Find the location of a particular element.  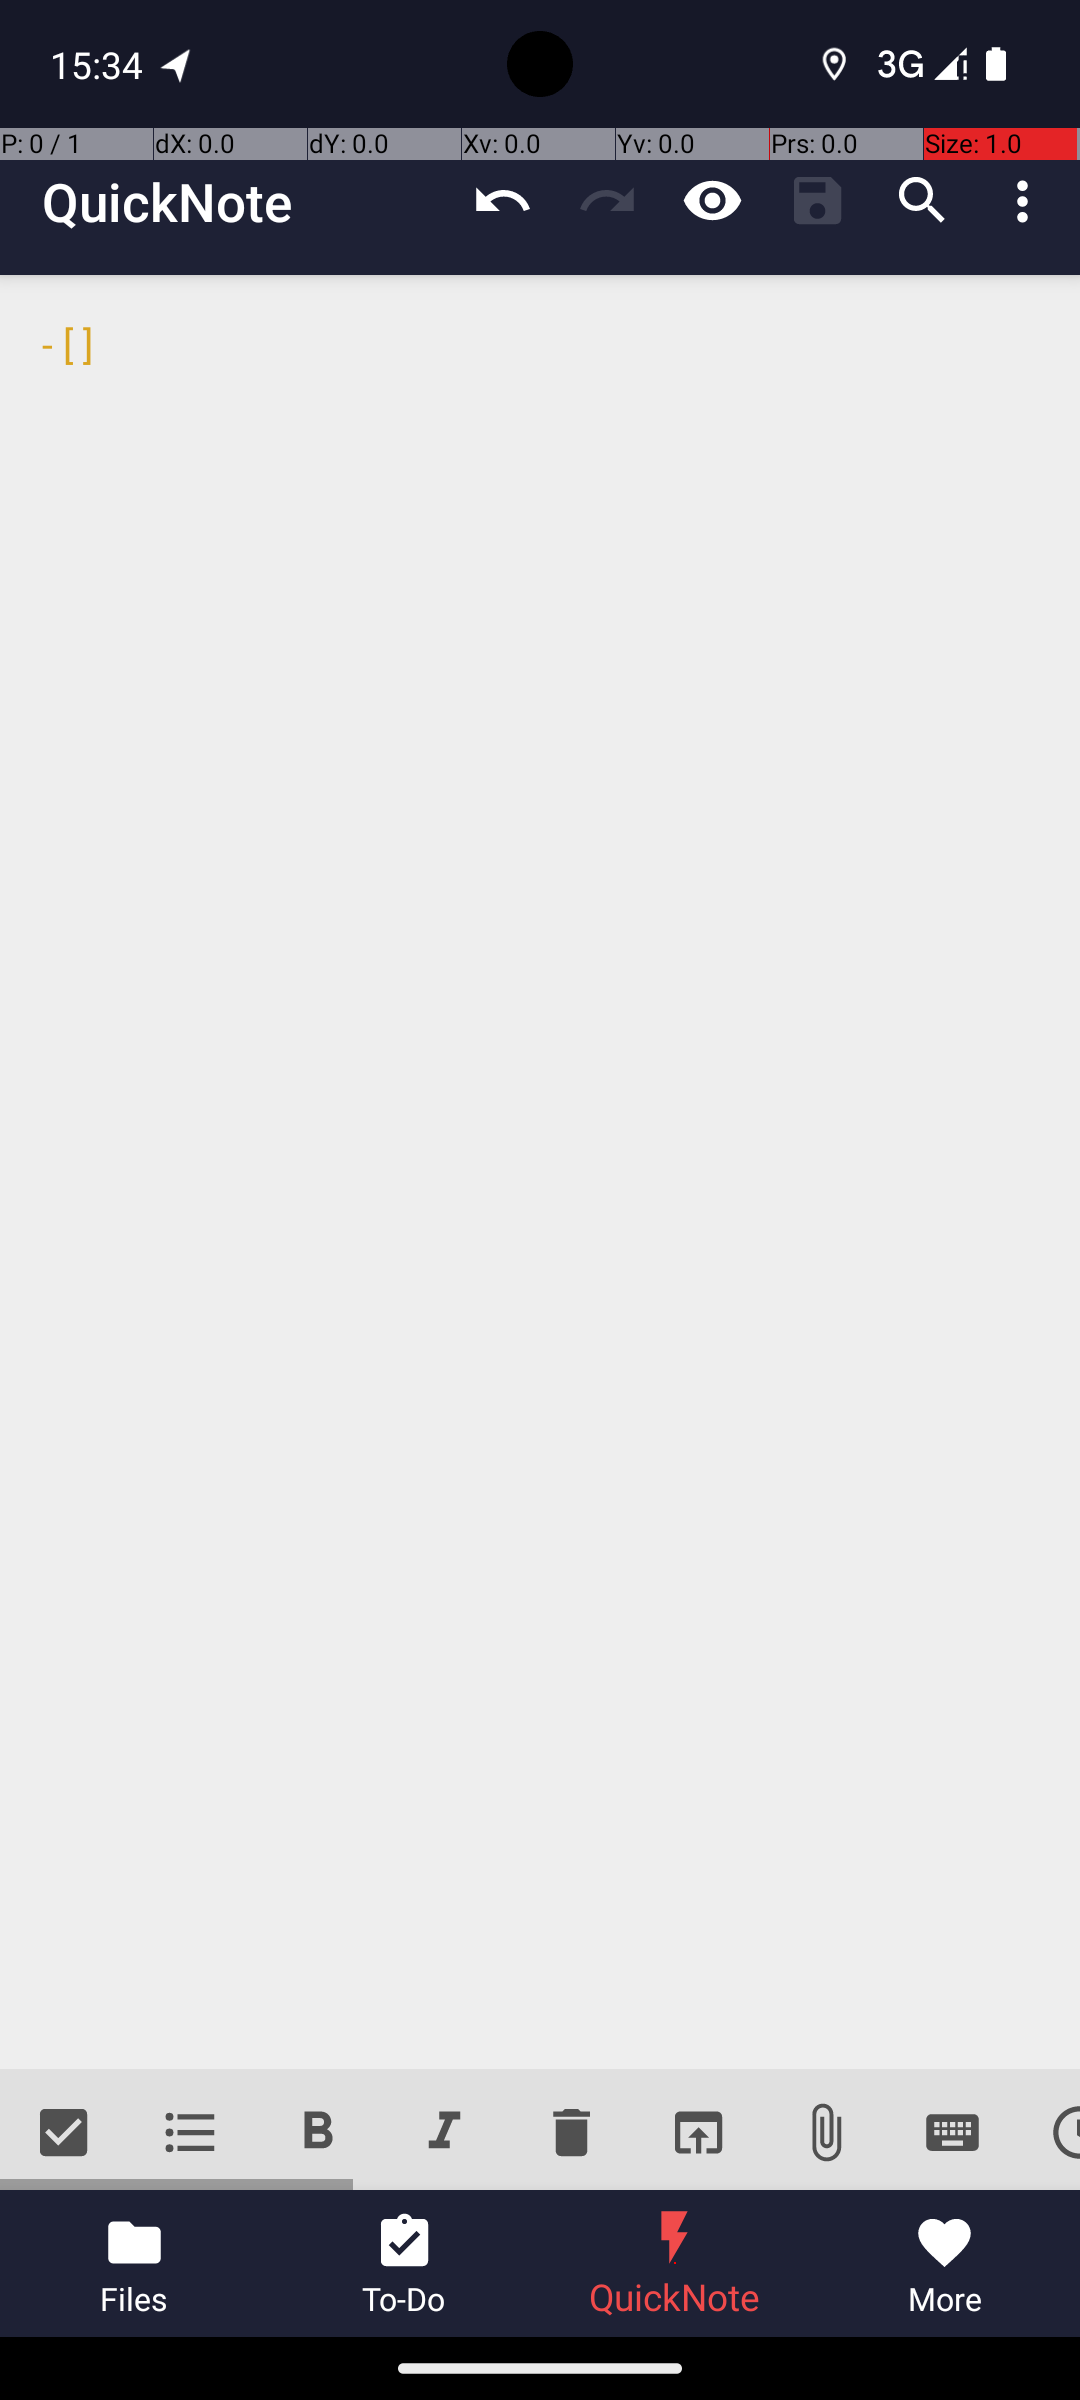

- [ ]  is located at coordinates (540, 1172).